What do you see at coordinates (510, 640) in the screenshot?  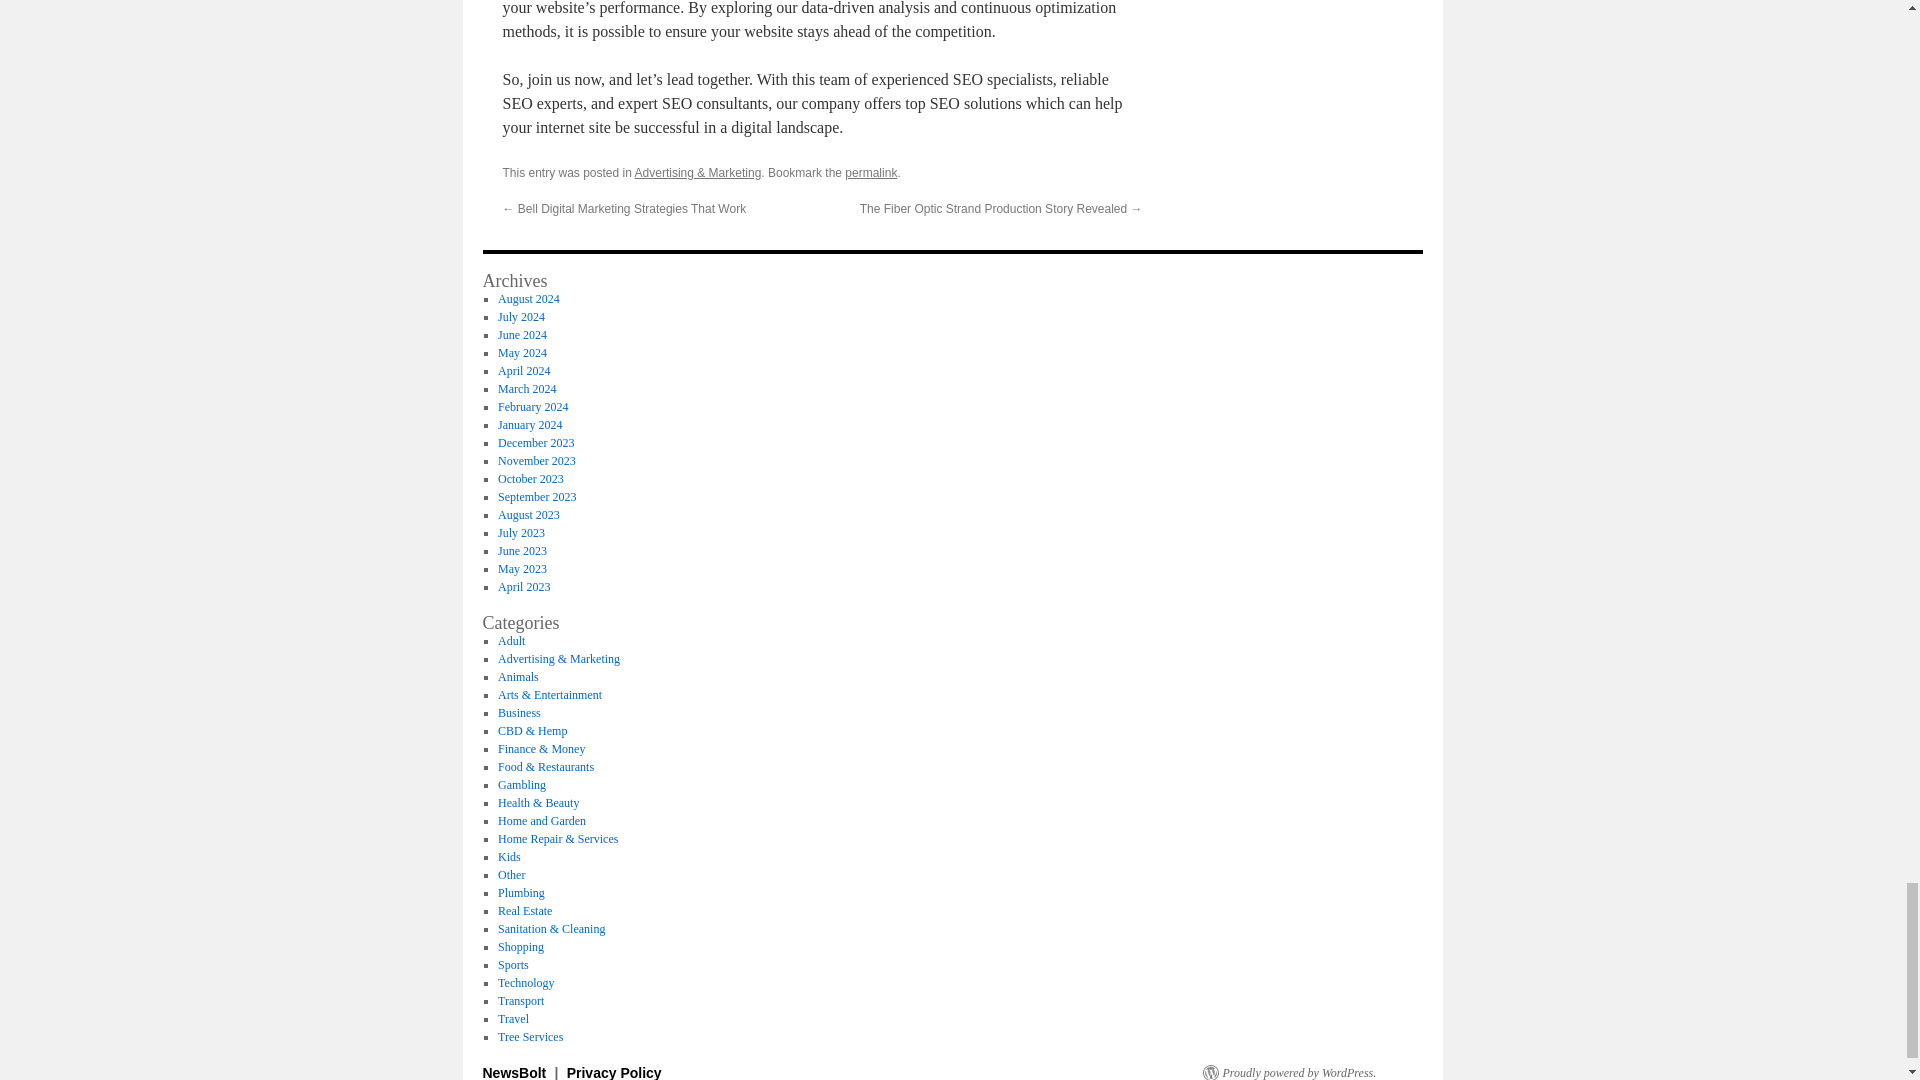 I see `Adult` at bounding box center [510, 640].